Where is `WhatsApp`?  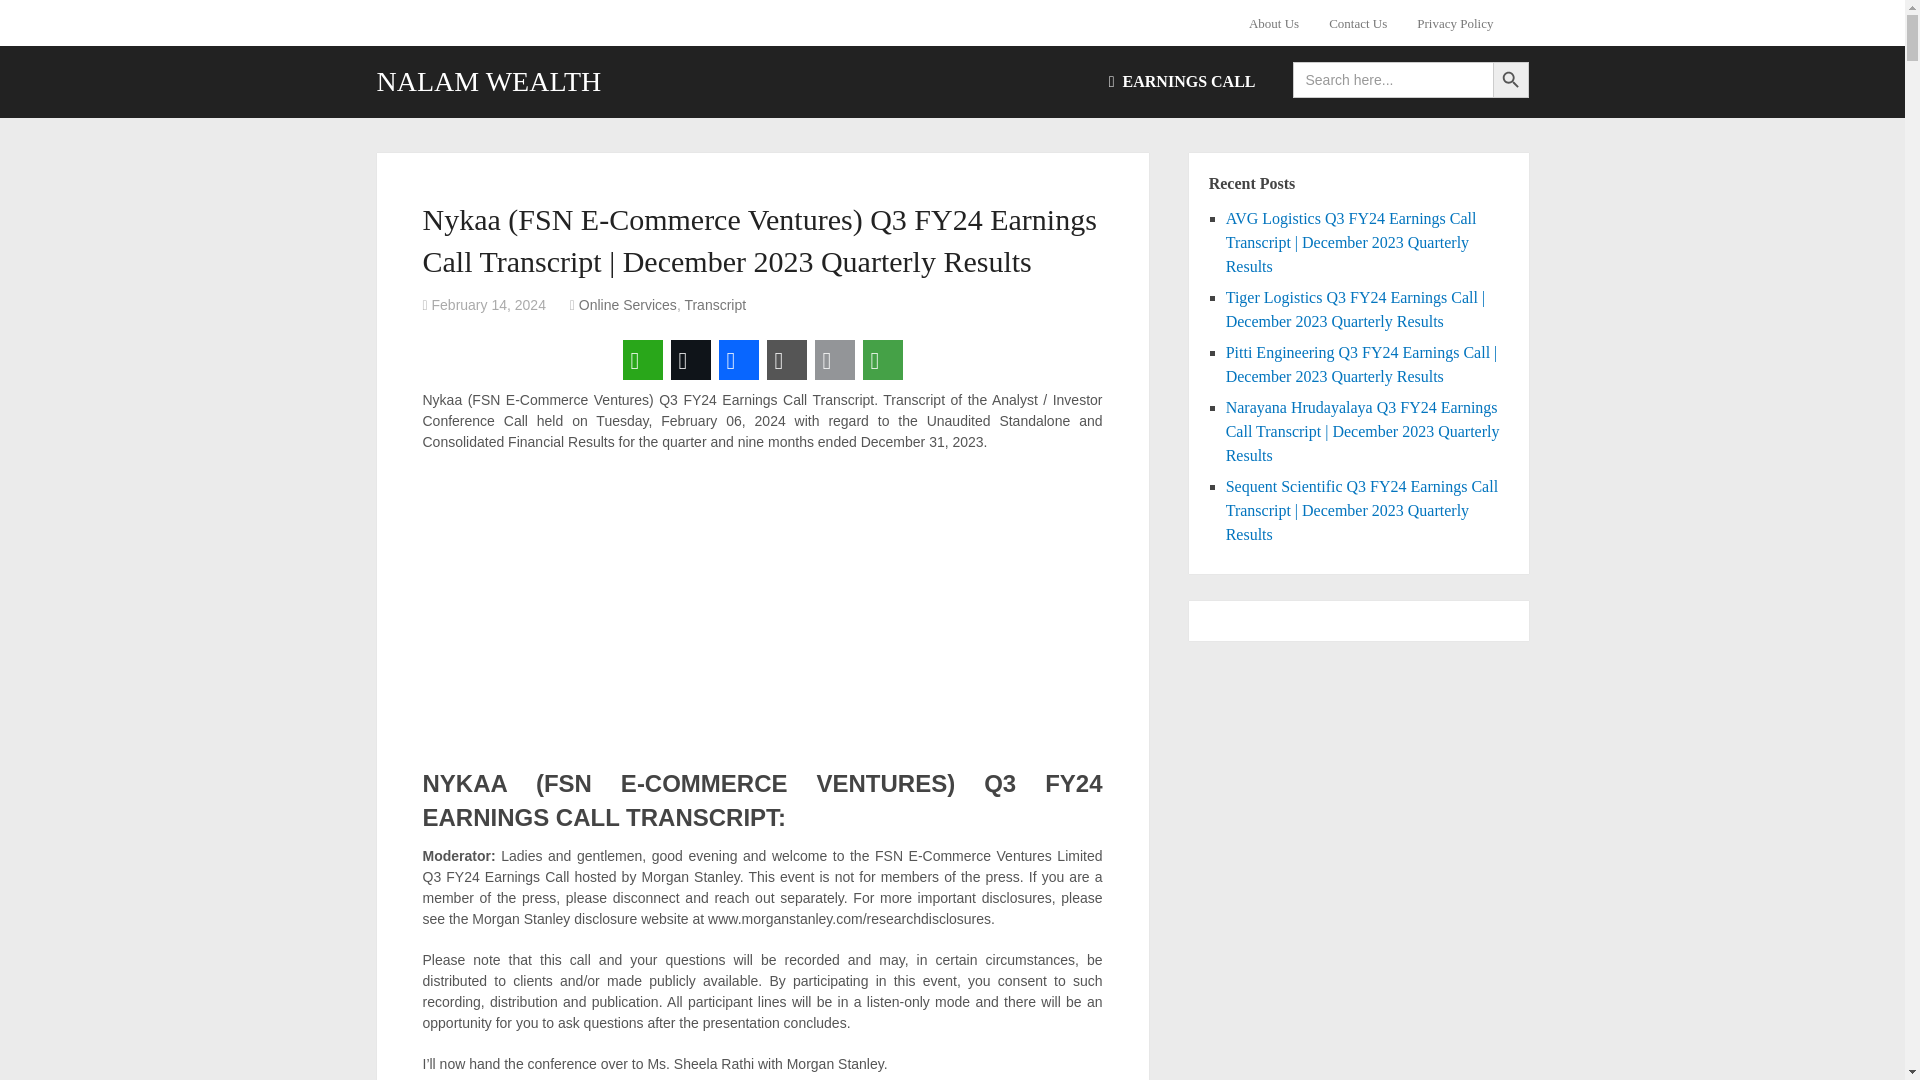 WhatsApp is located at coordinates (642, 360).